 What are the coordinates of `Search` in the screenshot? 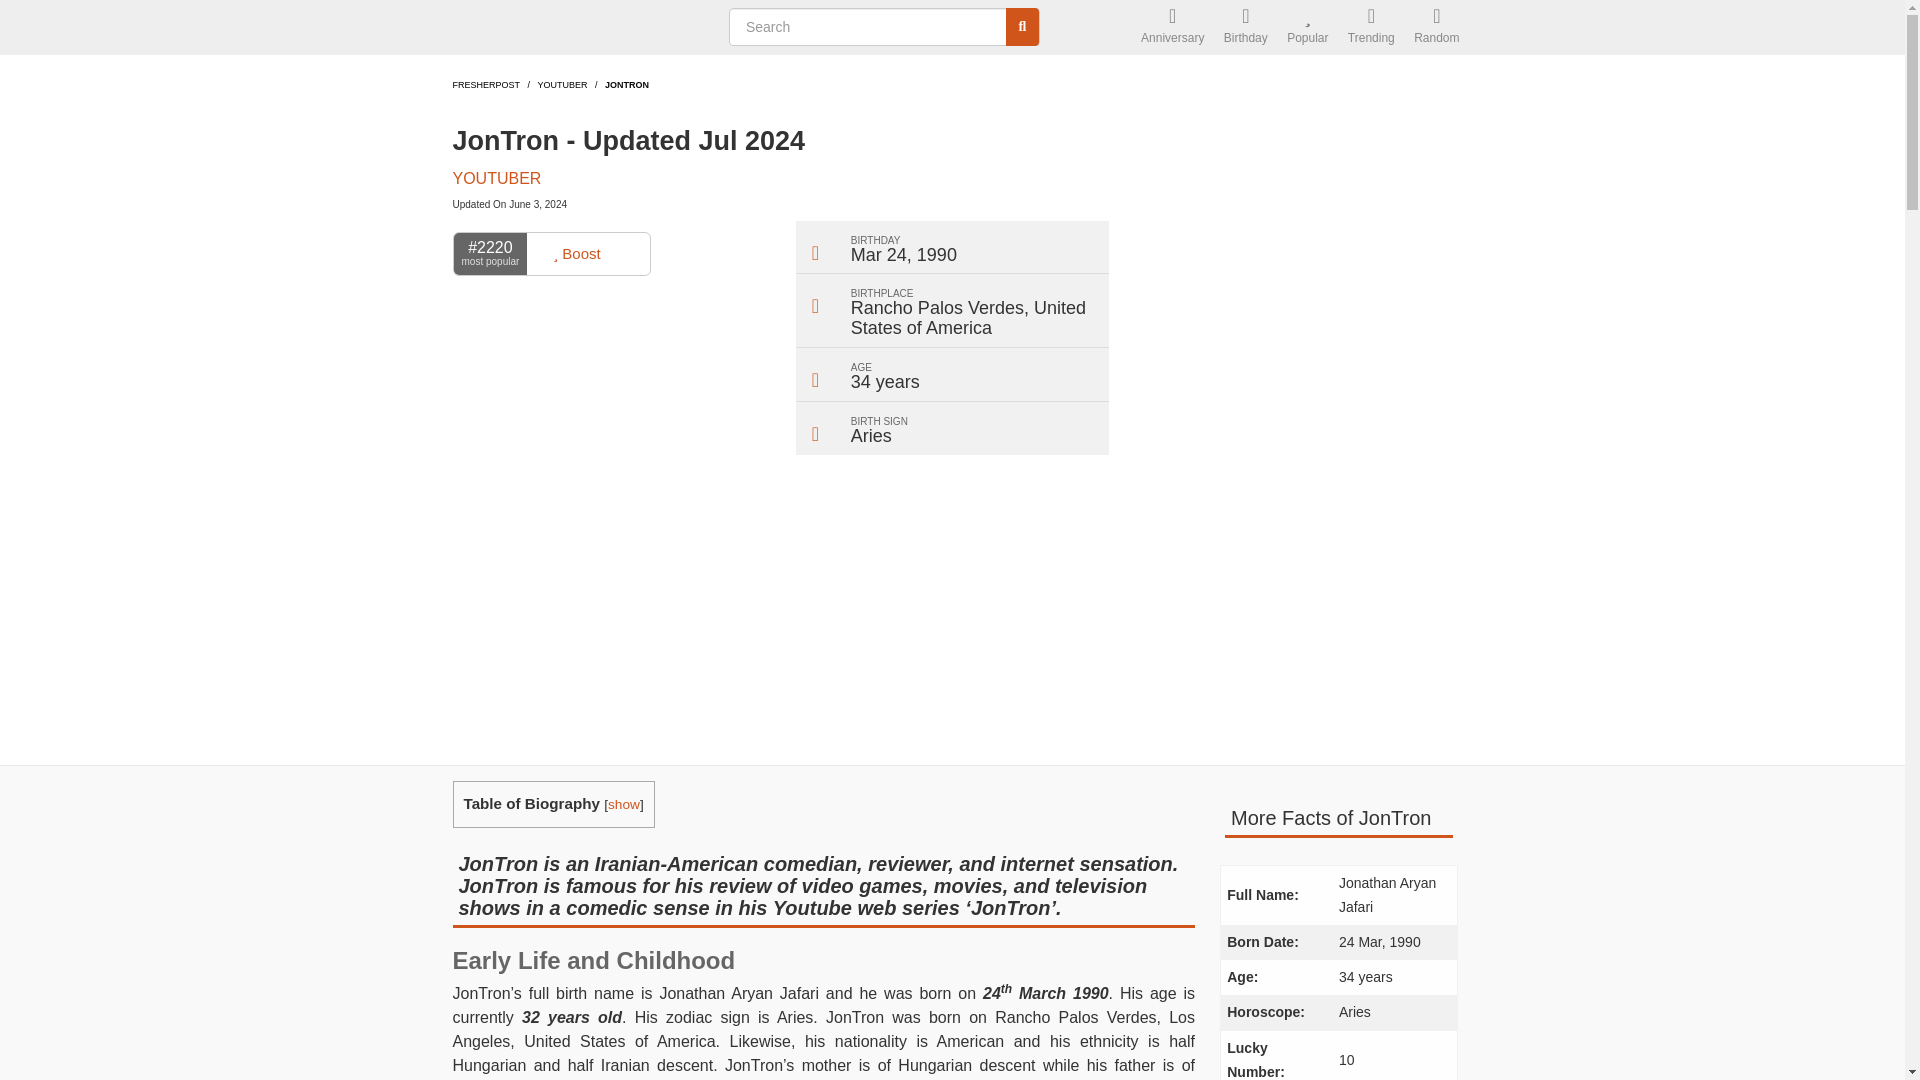 It's located at (1023, 26).